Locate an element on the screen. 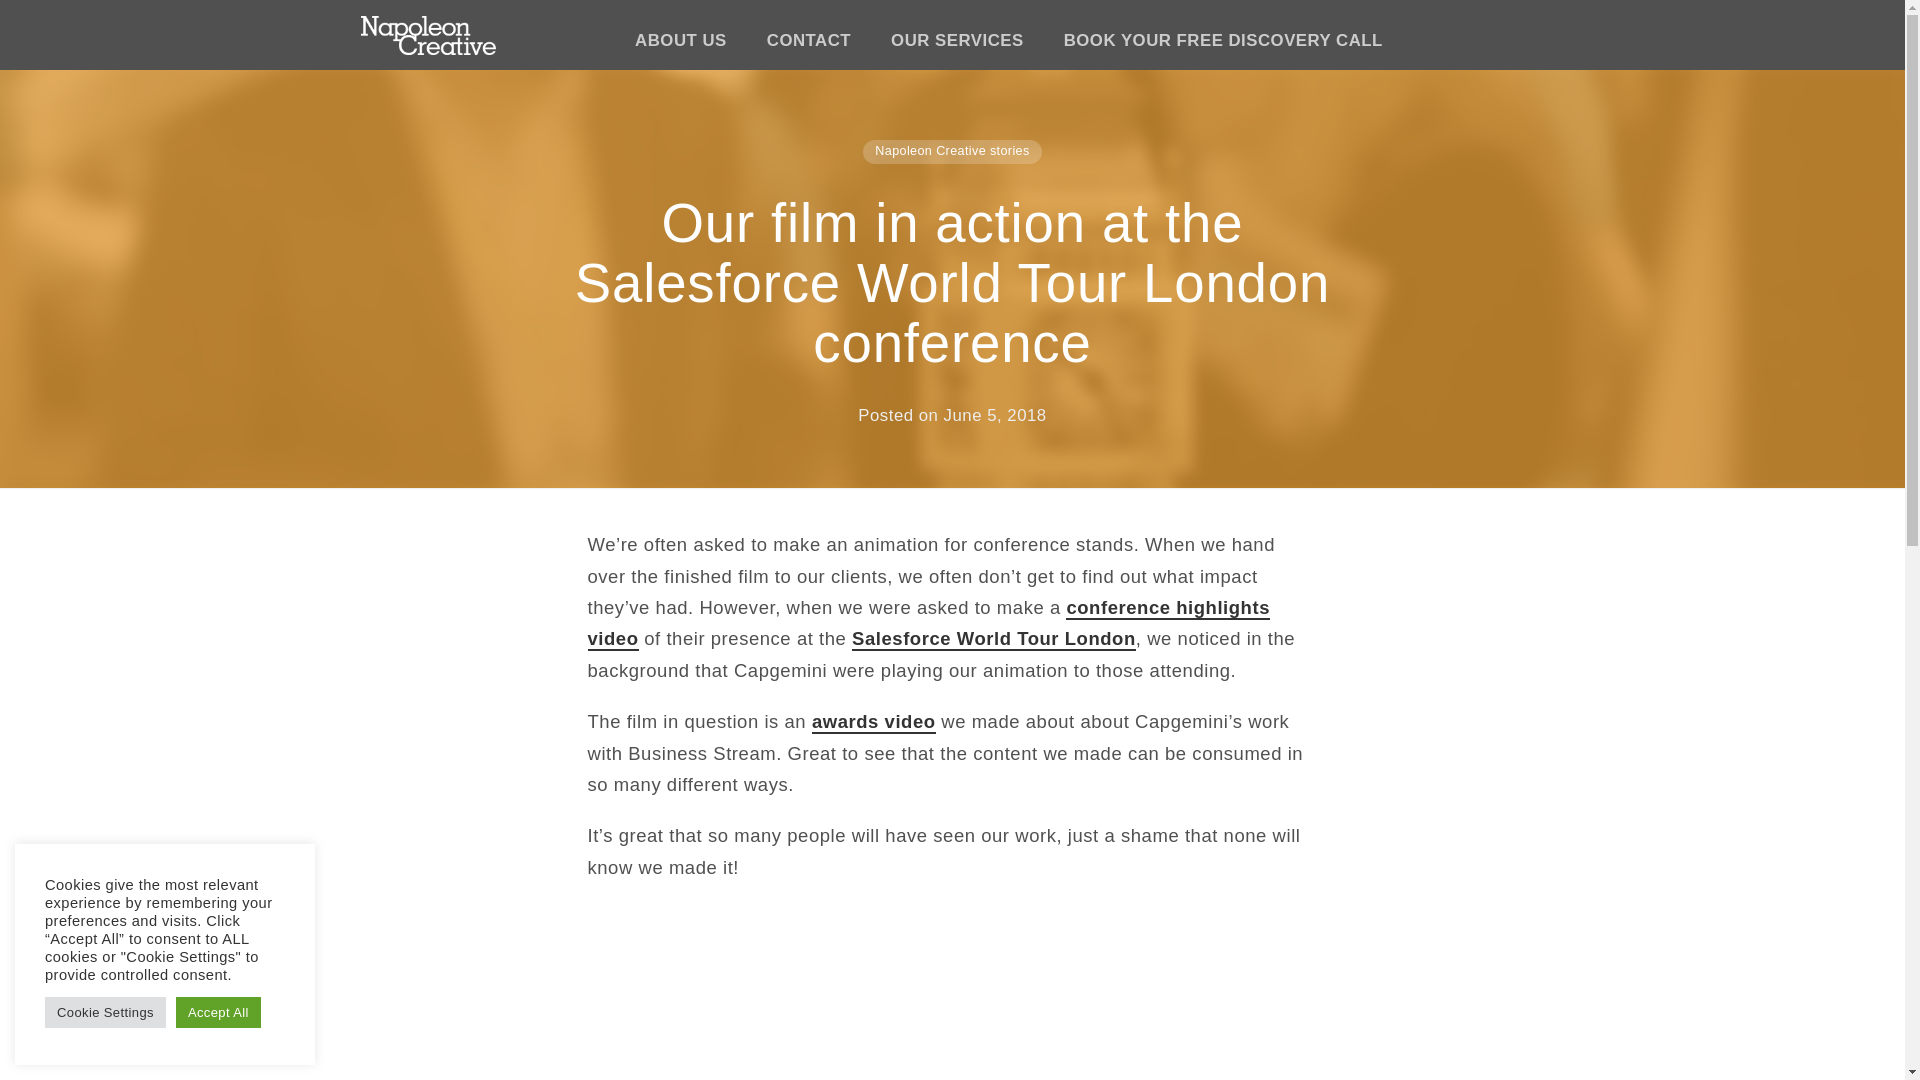  BOOK YOUR FREE DISCOVERY CALL is located at coordinates (1224, 26).